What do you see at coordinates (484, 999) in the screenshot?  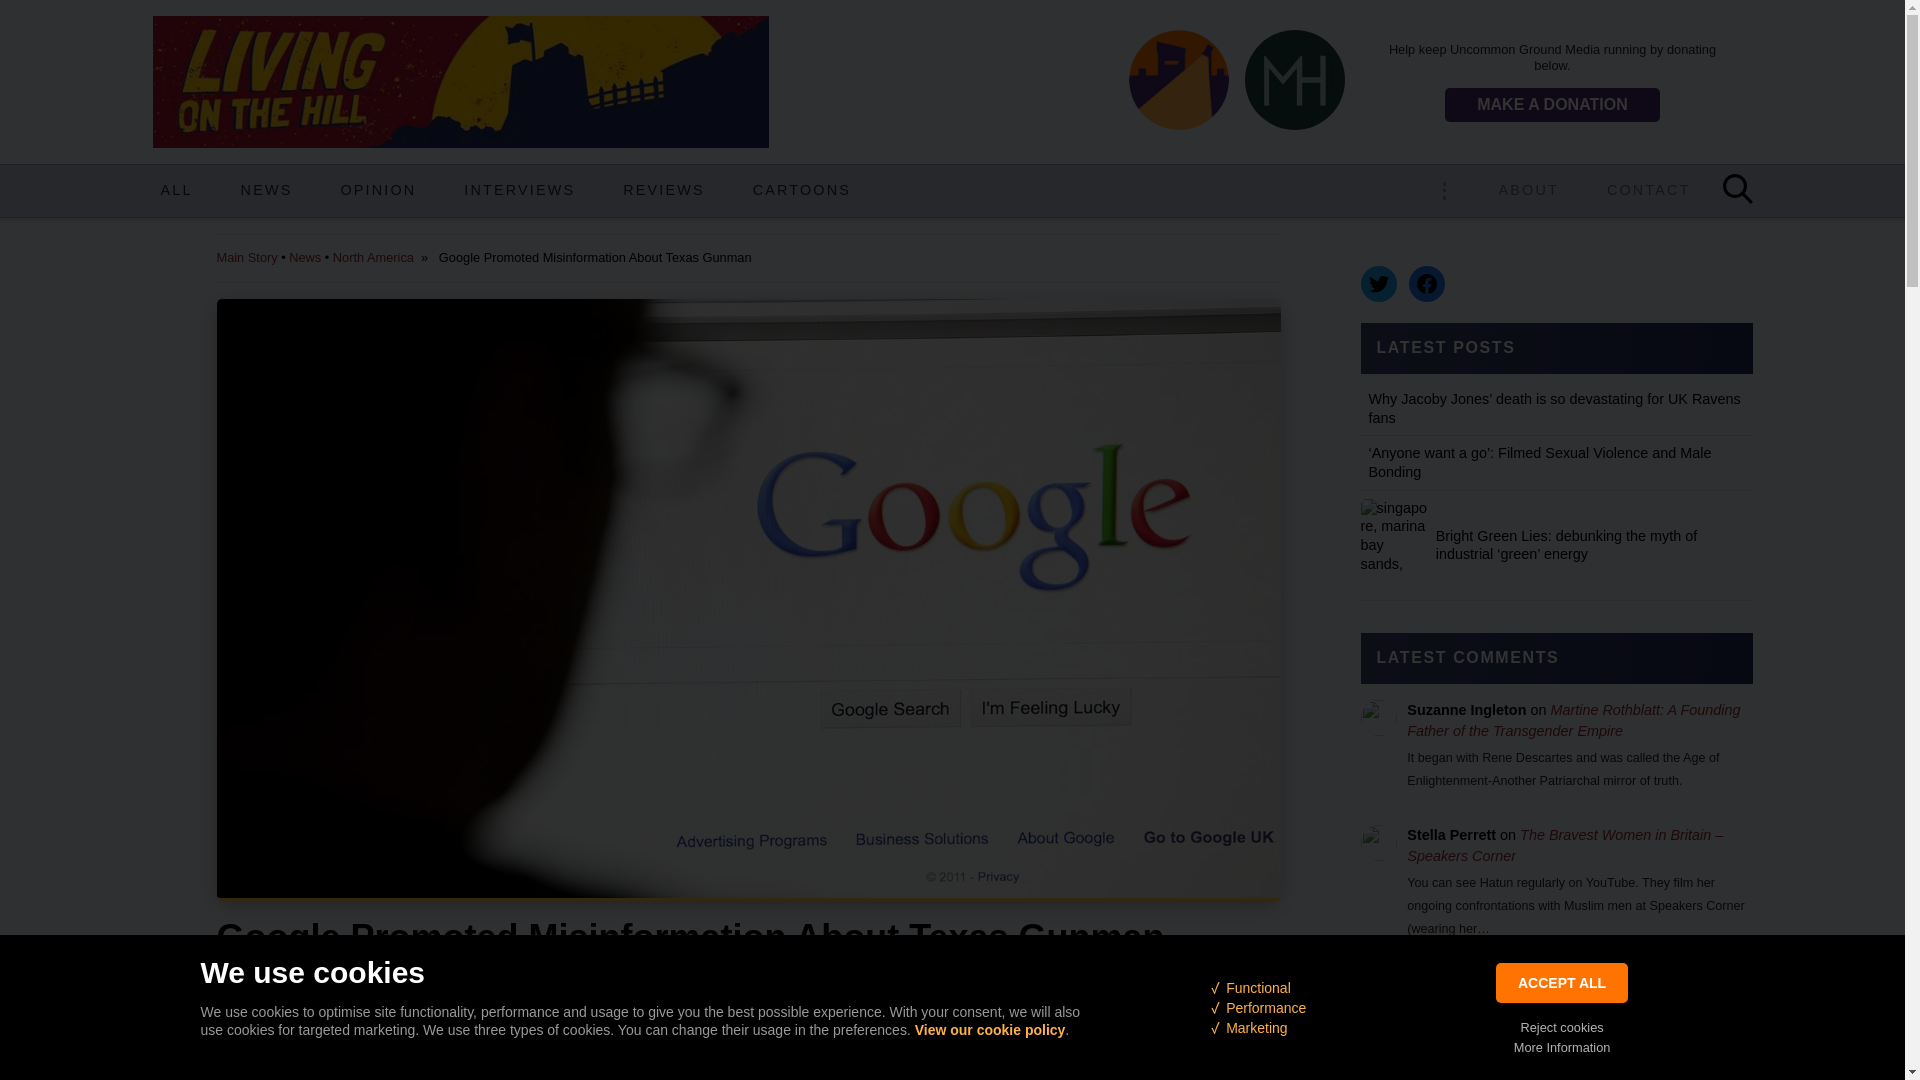 I see `Sarah Mills` at bounding box center [484, 999].